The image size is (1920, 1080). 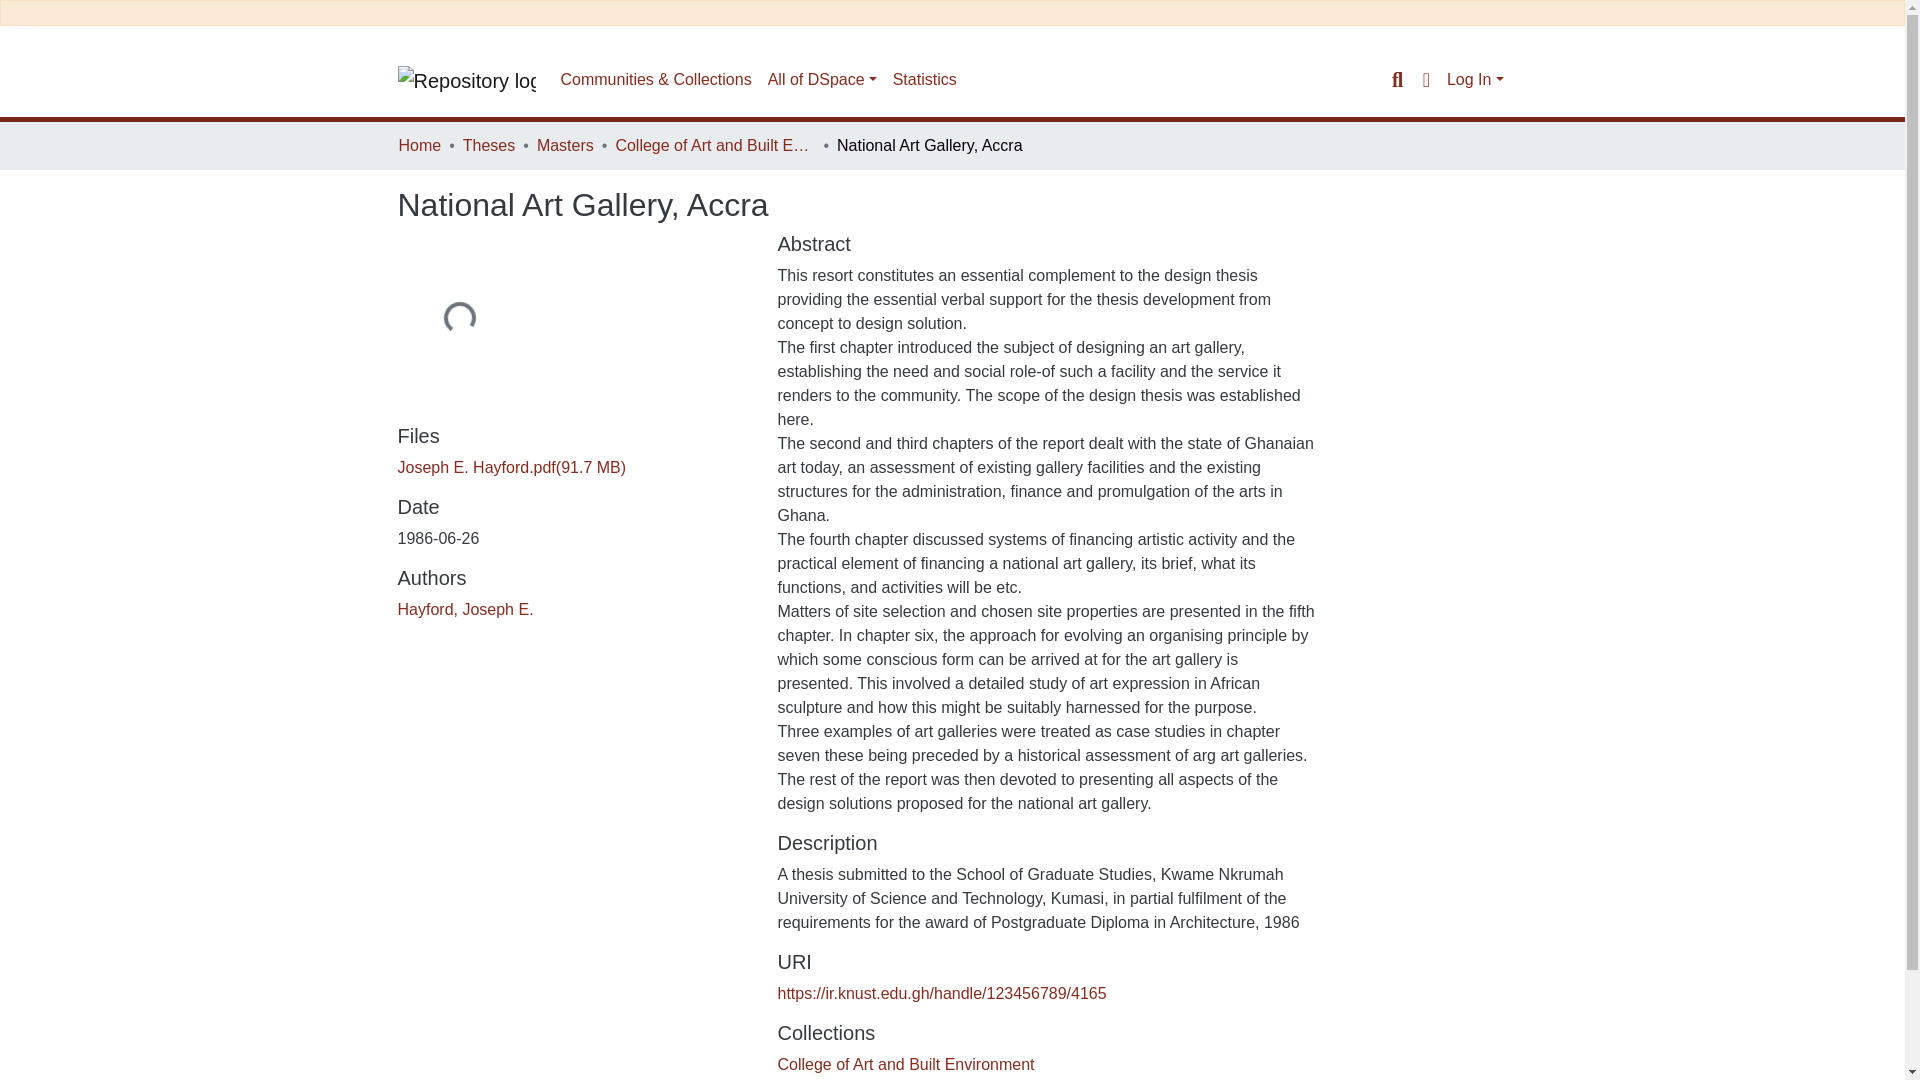 What do you see at coordinates (465, 608) in the screenshot?
I see `Hayford, Joseph E.` at bounding box center [465, 608].